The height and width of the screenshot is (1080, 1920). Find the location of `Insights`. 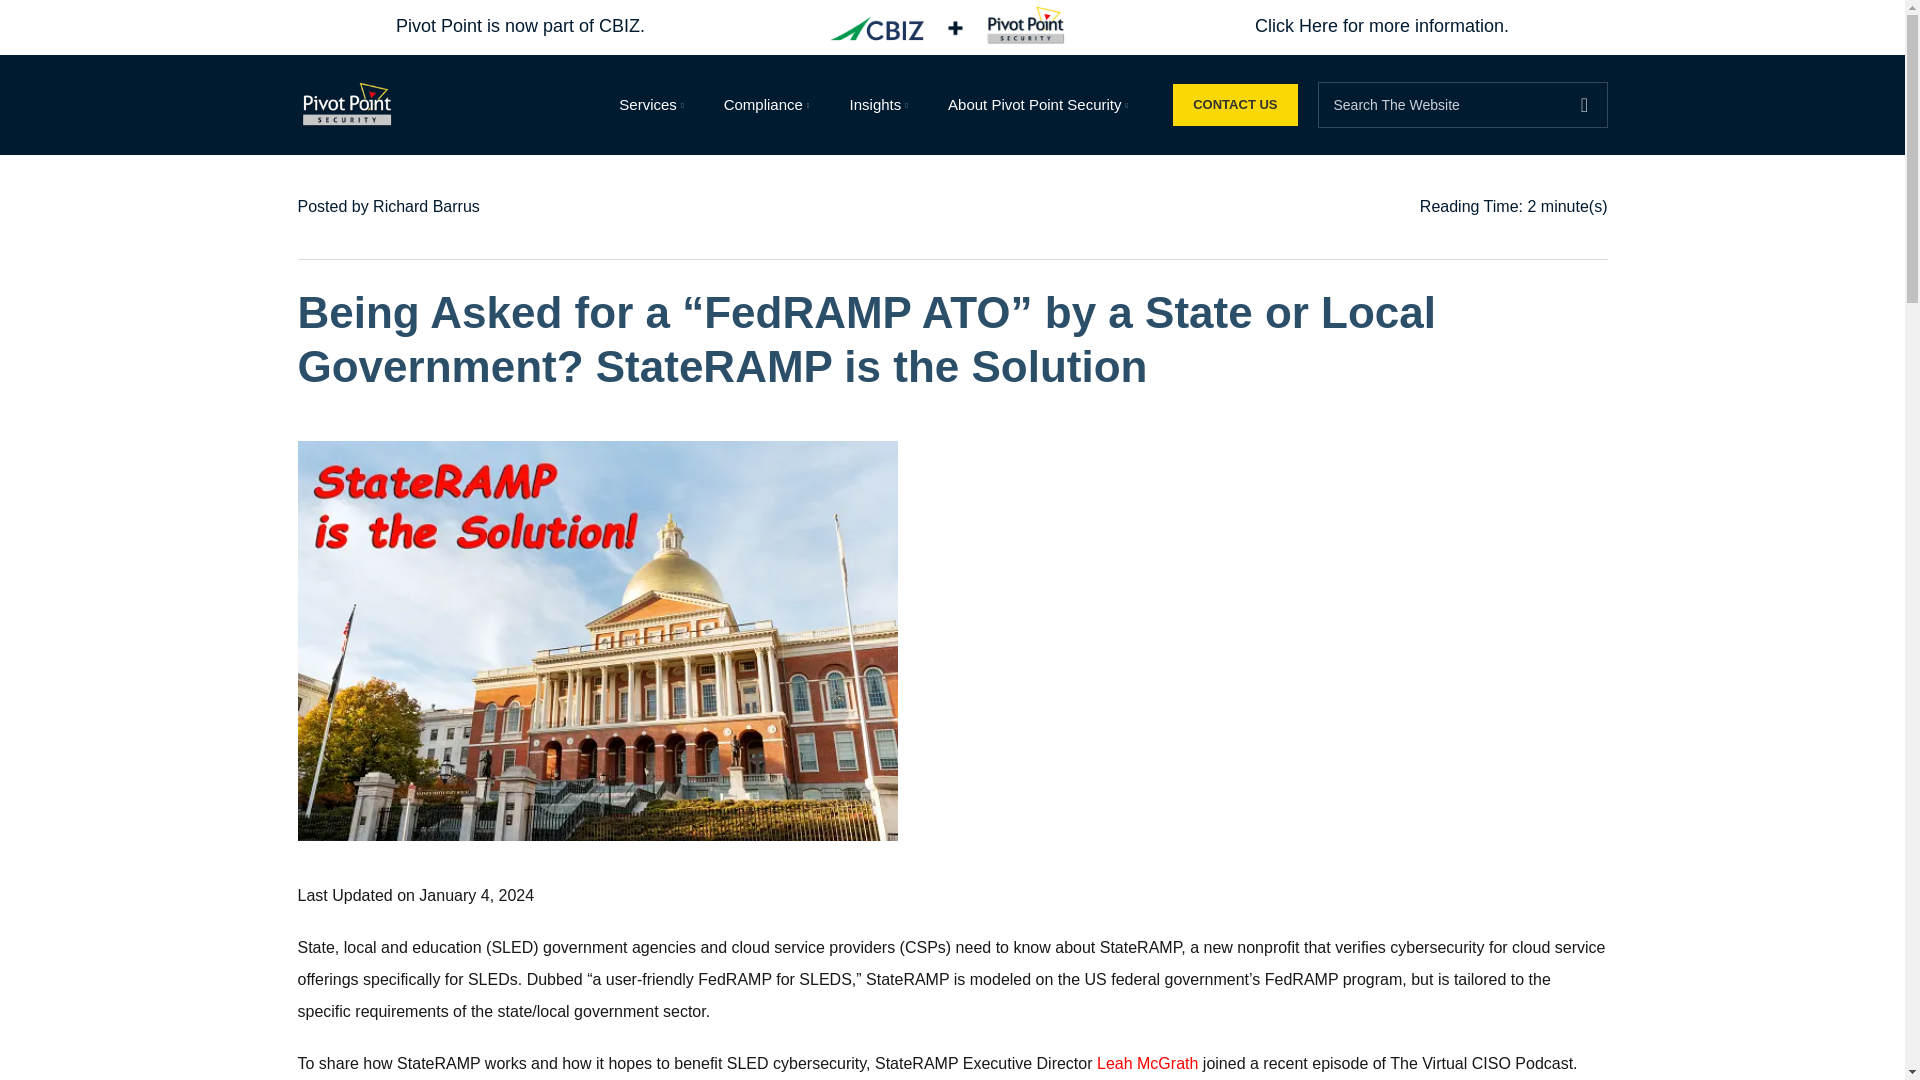

Insights is located at coordinates (879, 105).